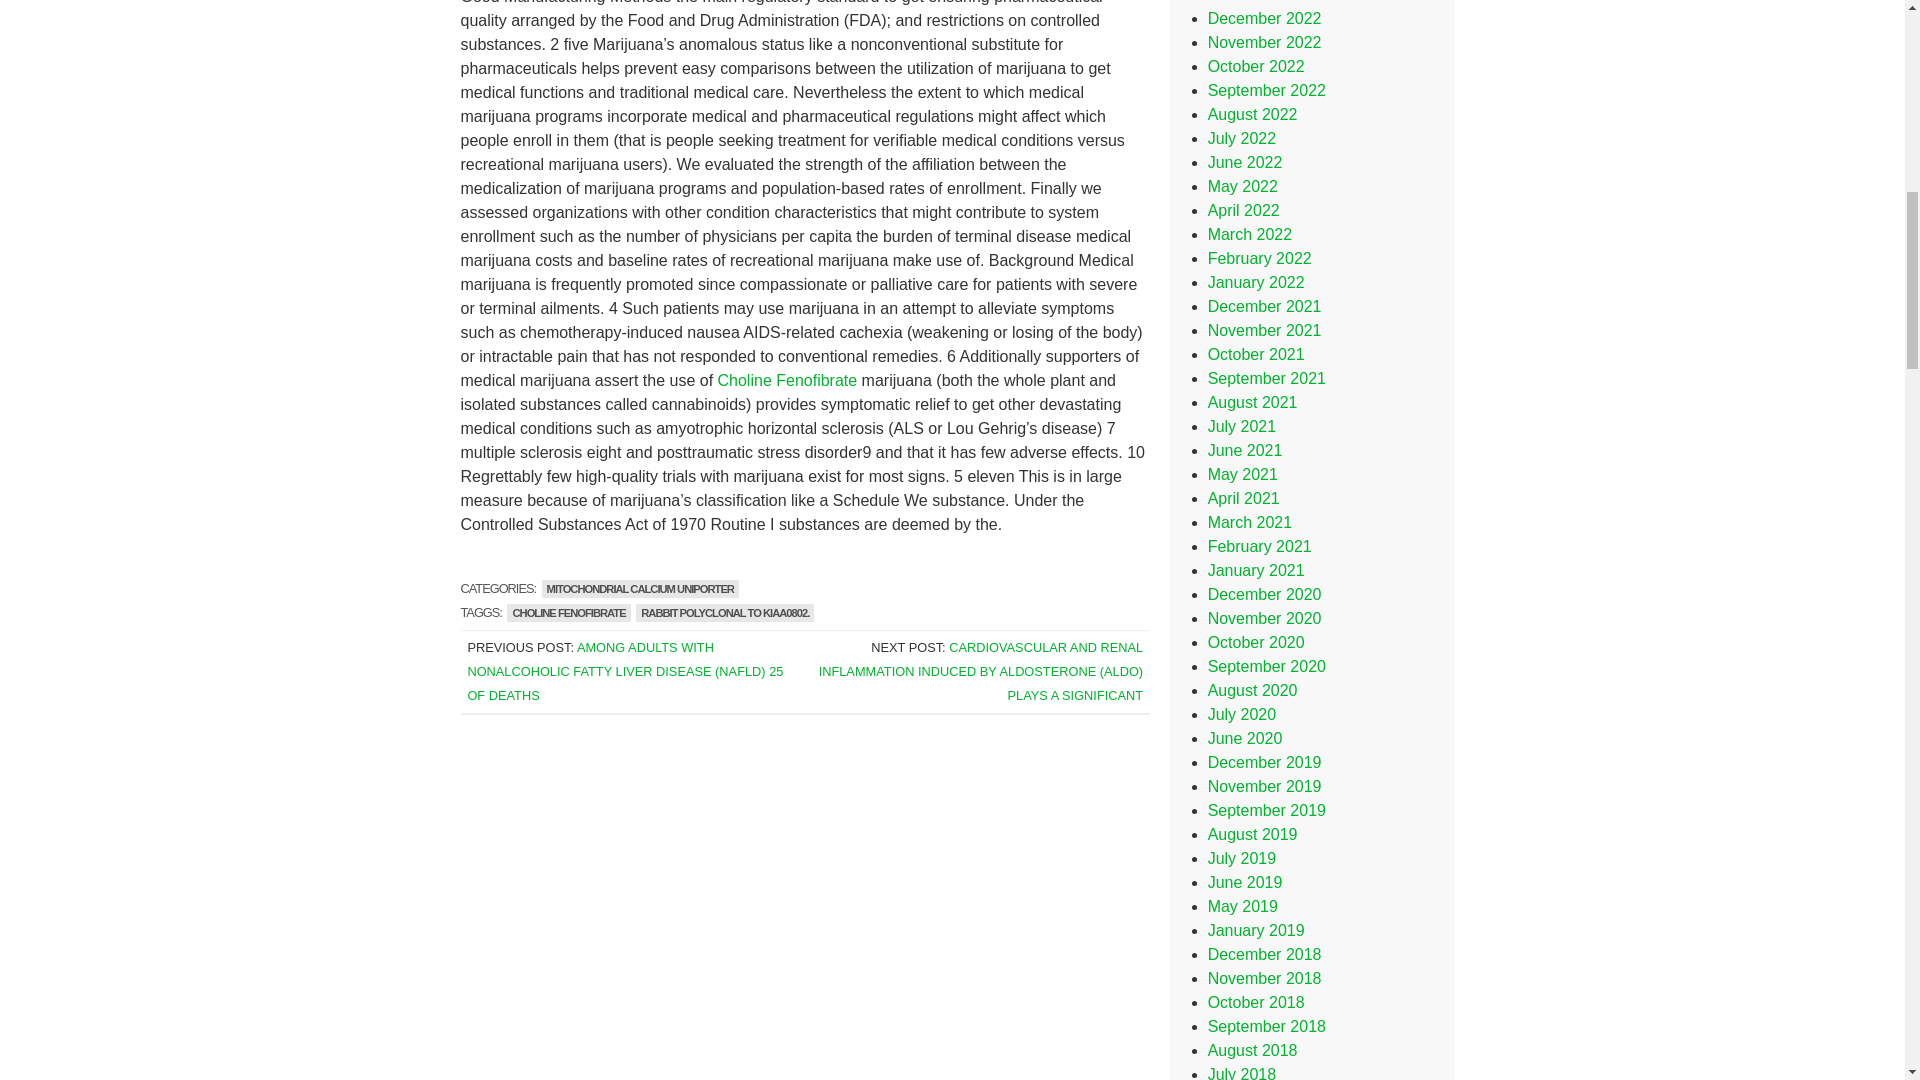 The height and width of the screenshot is (1080, 1920). What do you see at coordinates (1242, 426) in the screenshot?
I see `July 2021` at bounding box center [1242, 426].